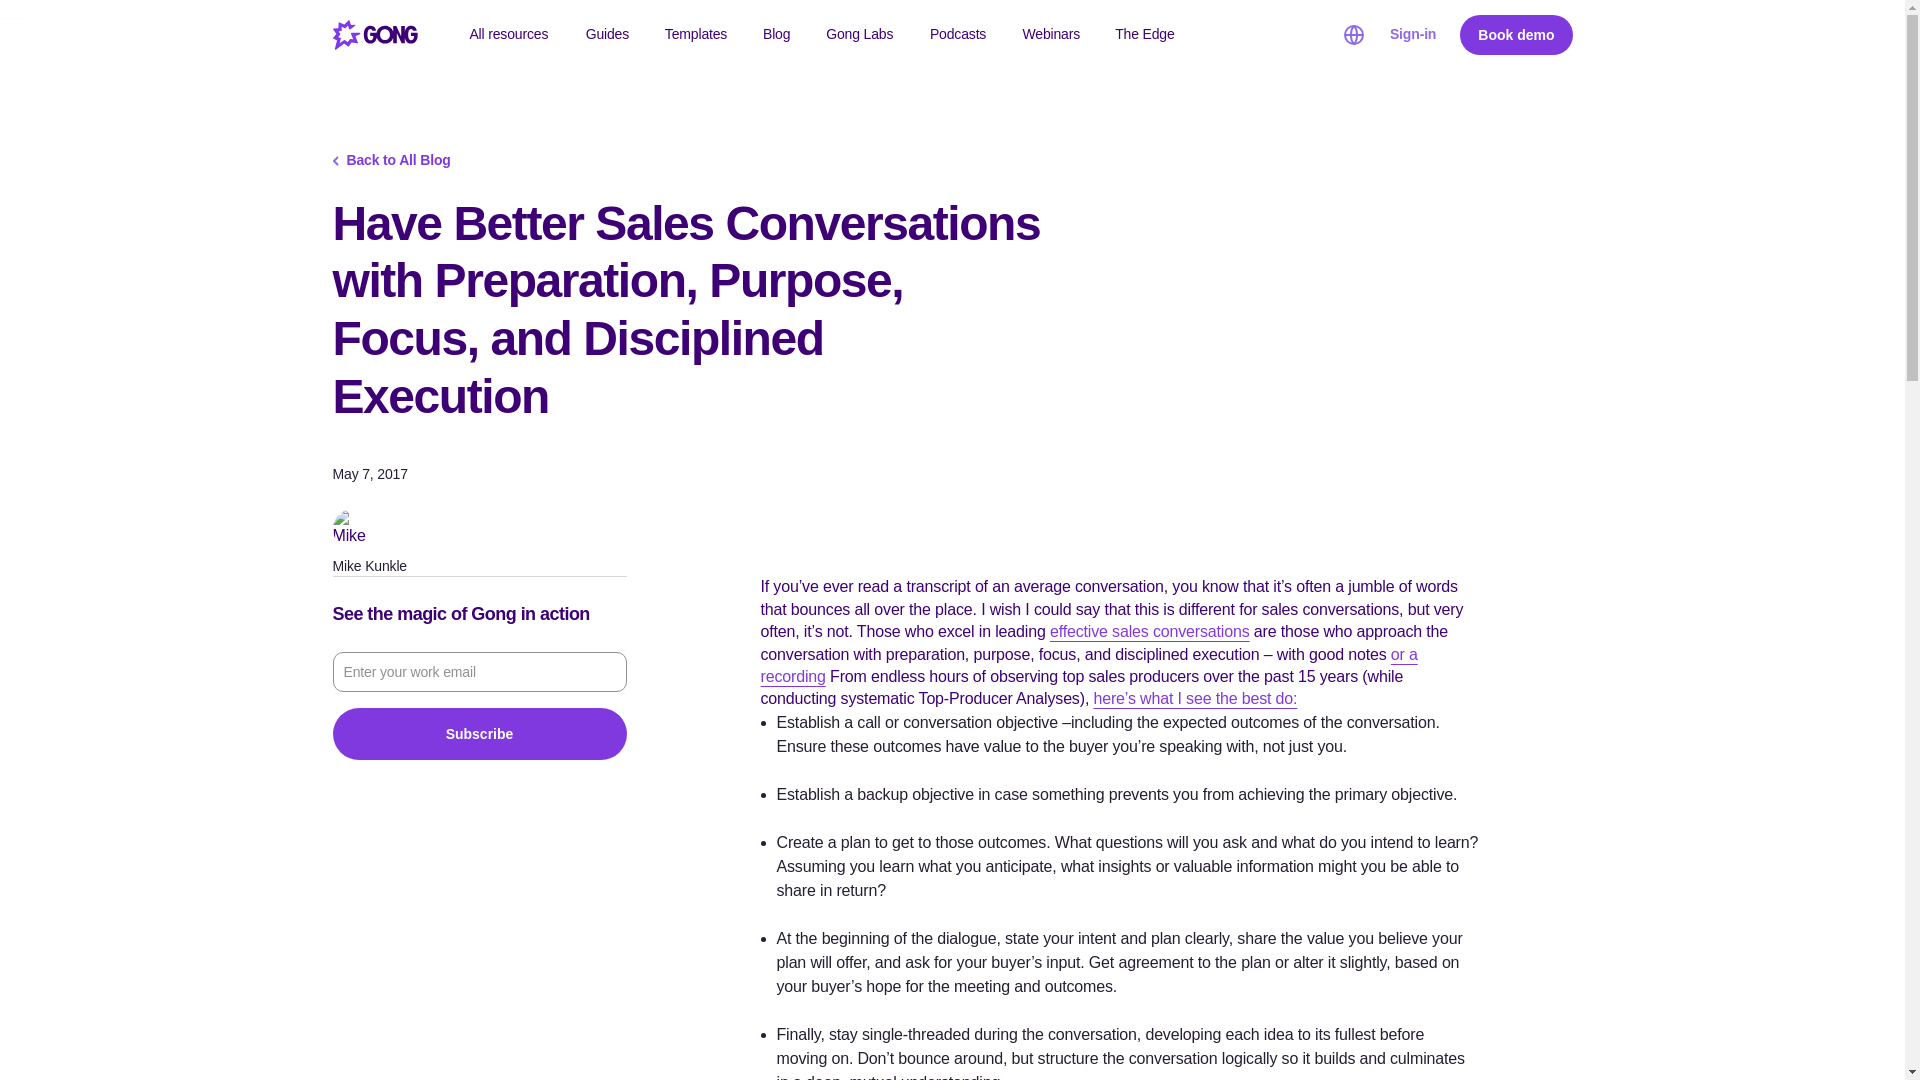 The image size is (1920, 1080). Describe the element at coordinates (608, 35) in the screenshot. I see `Guides` at that location.